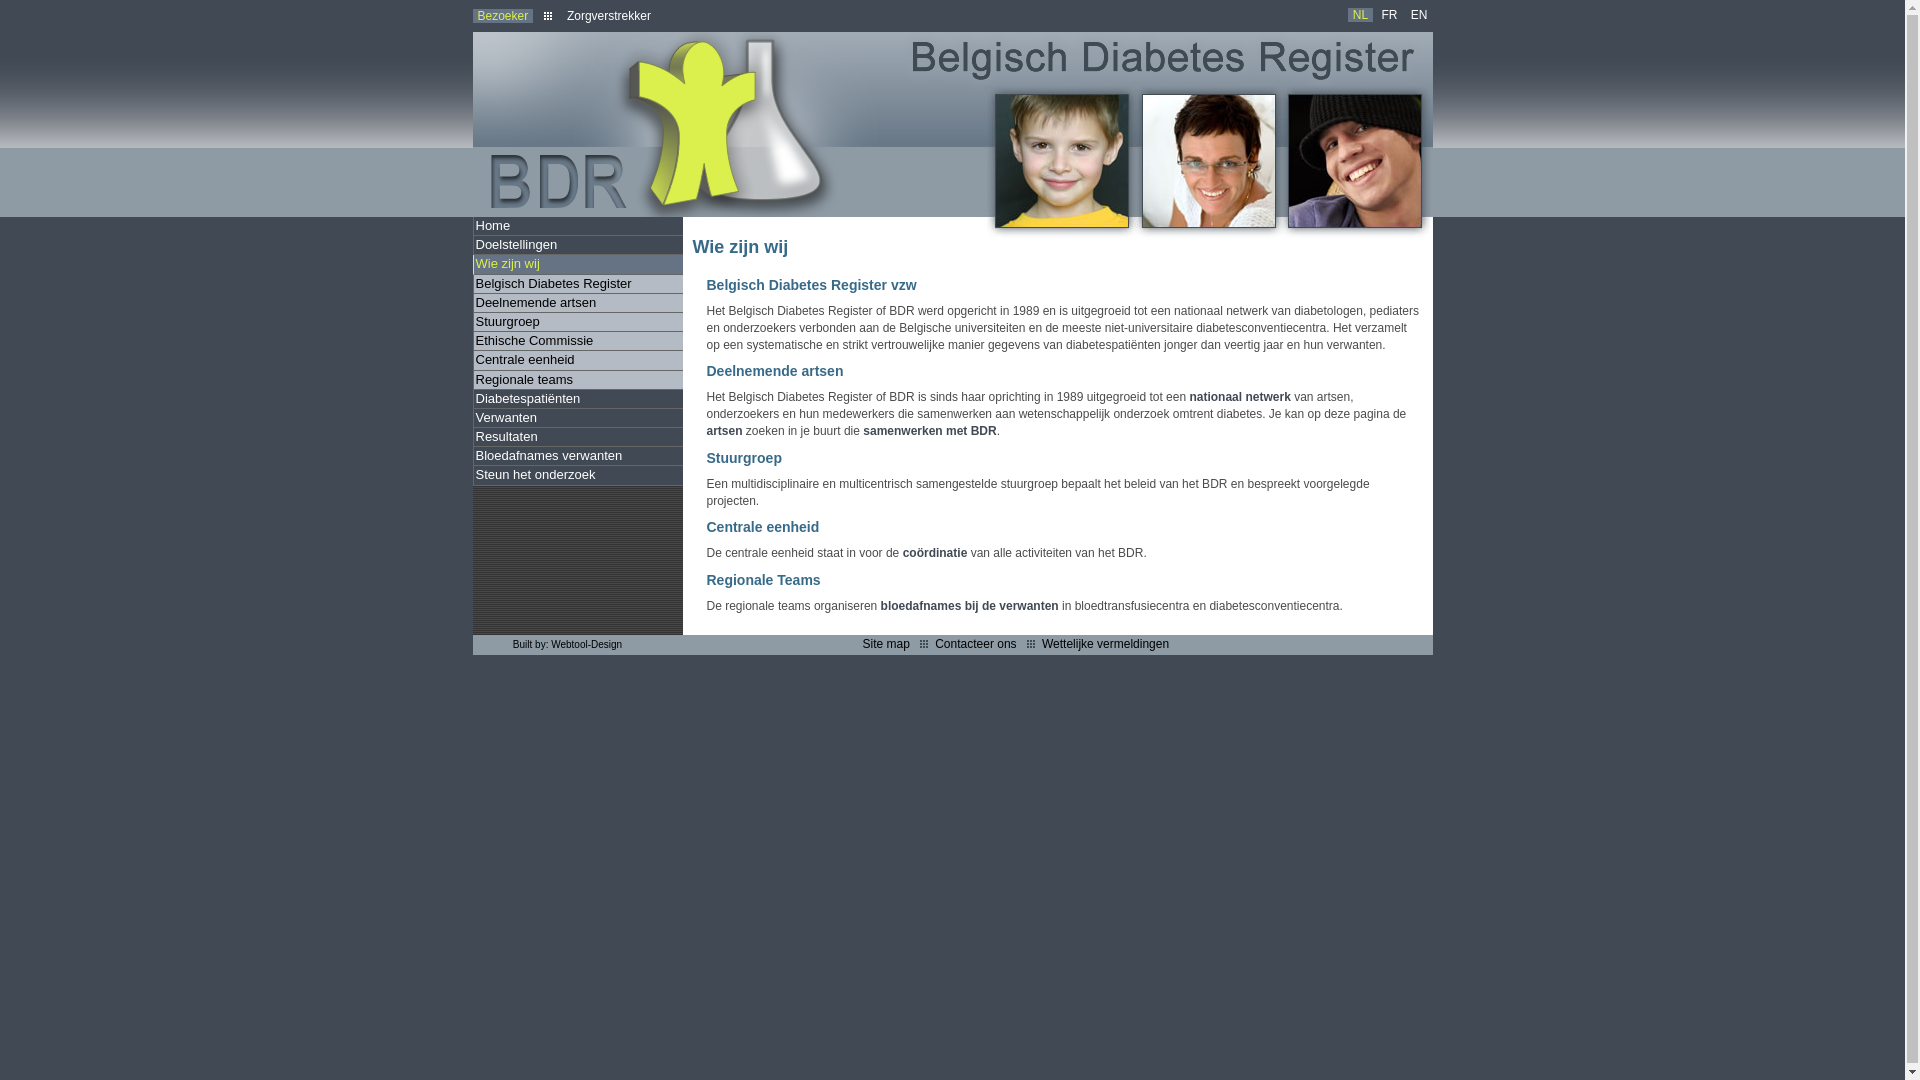  Describe the element at coordinates (1360, 15) in the screenshot. I see `NL` at that location.